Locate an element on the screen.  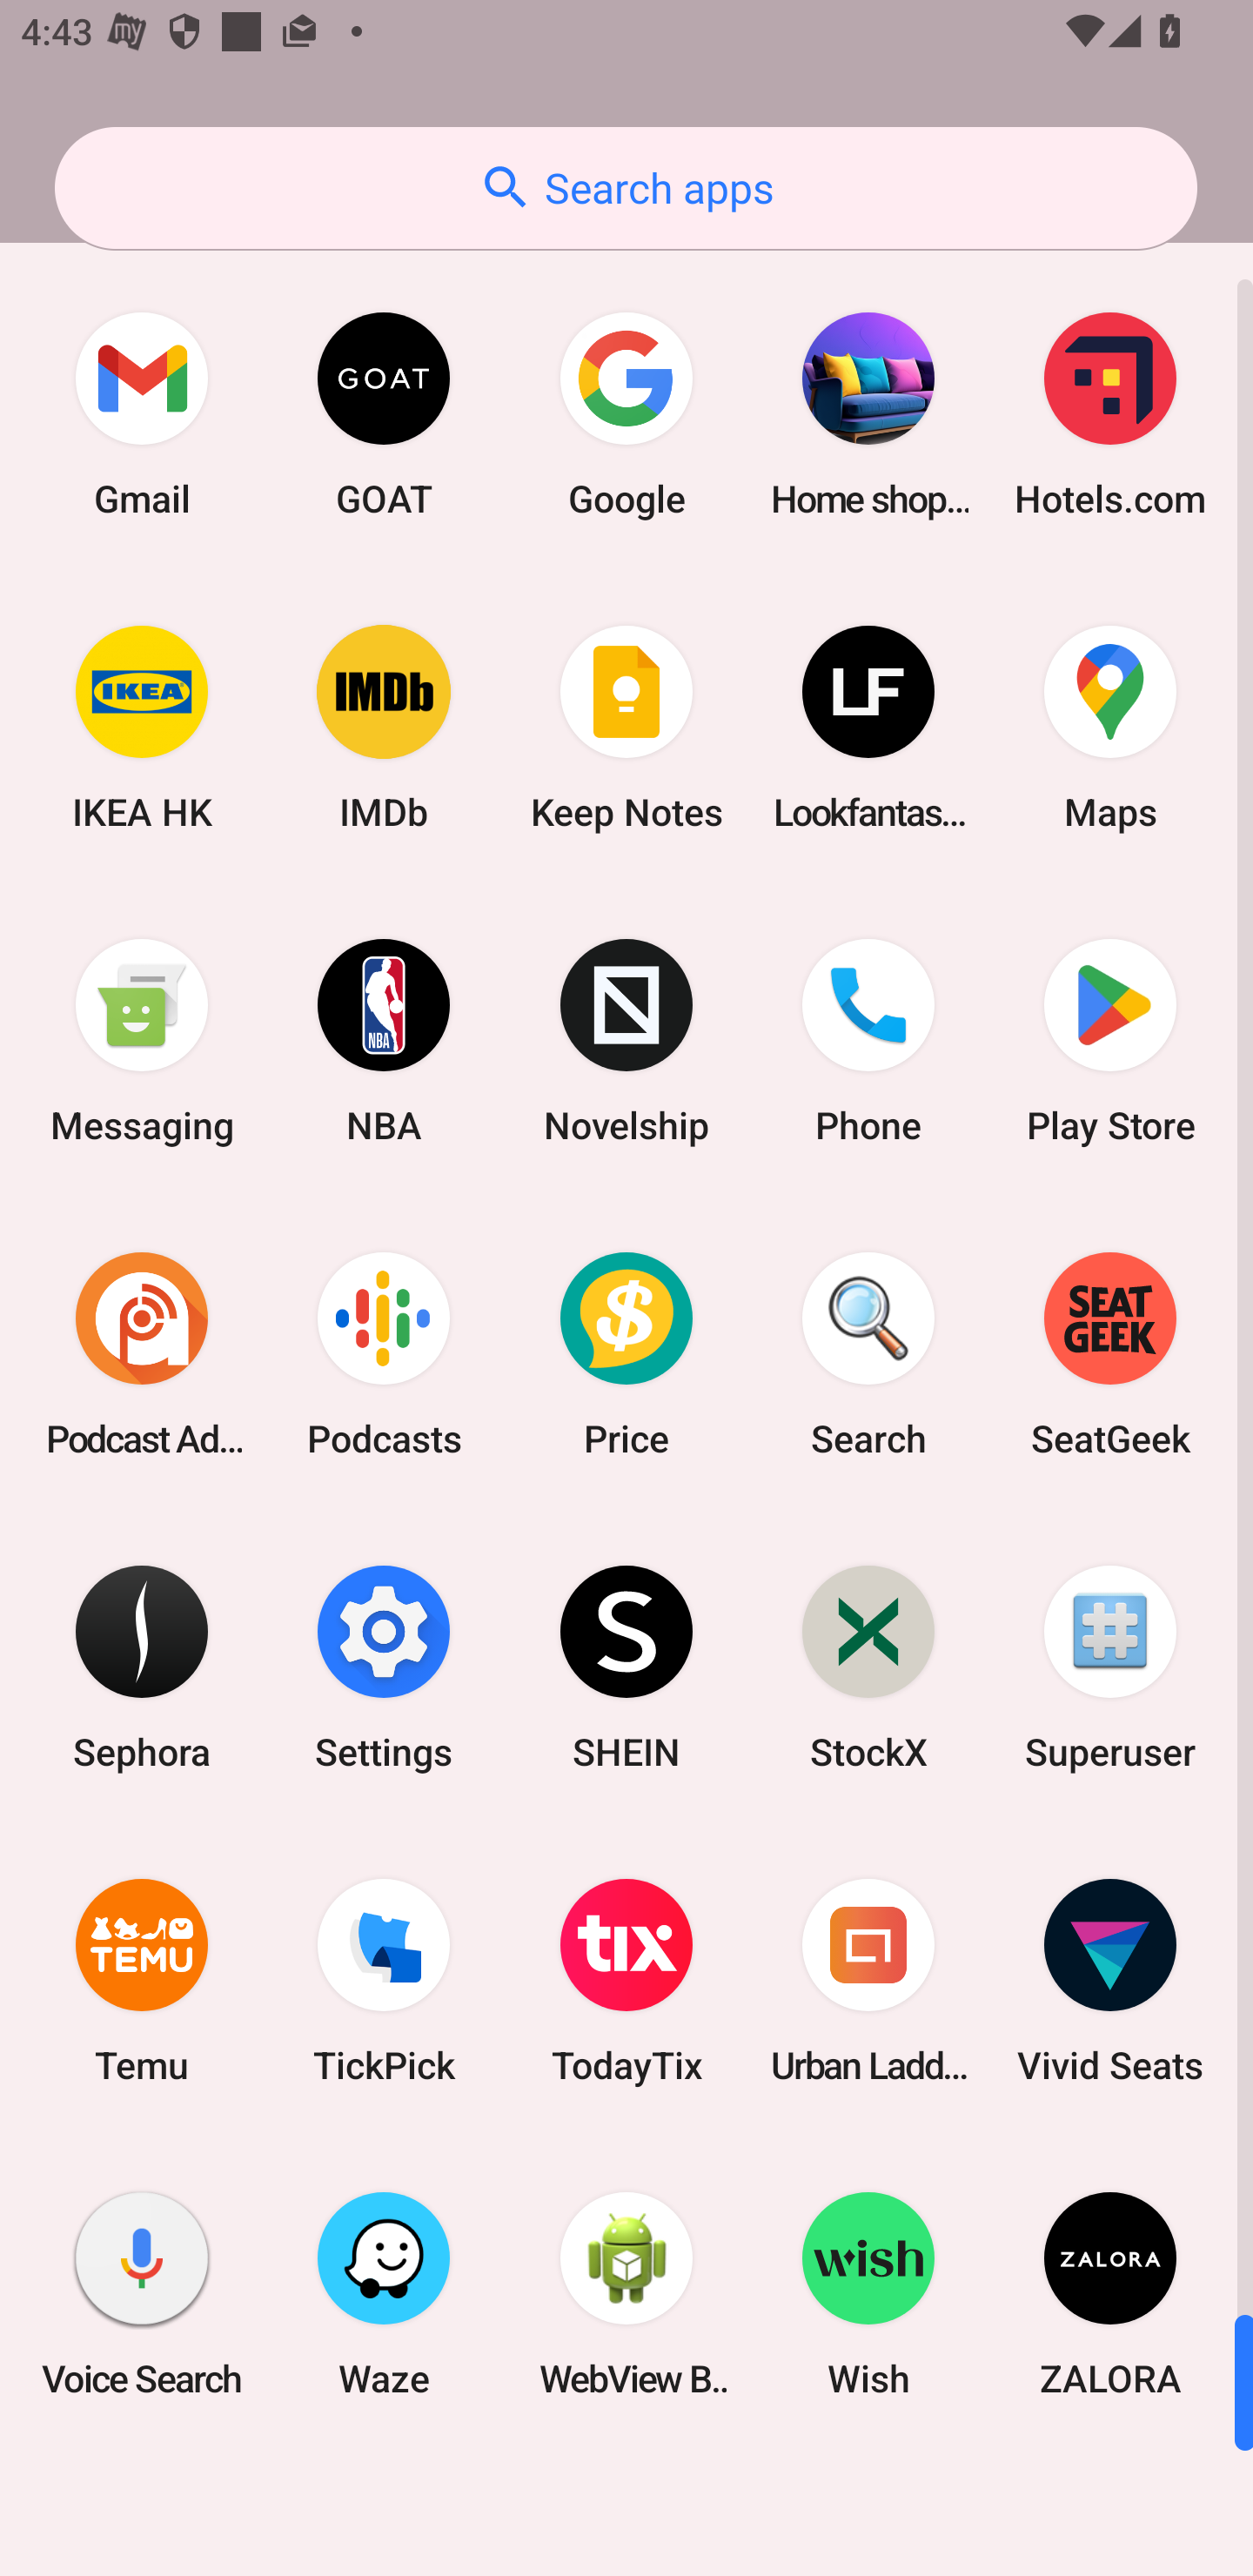
Lookfantastic is located at coordinates (868, 728).